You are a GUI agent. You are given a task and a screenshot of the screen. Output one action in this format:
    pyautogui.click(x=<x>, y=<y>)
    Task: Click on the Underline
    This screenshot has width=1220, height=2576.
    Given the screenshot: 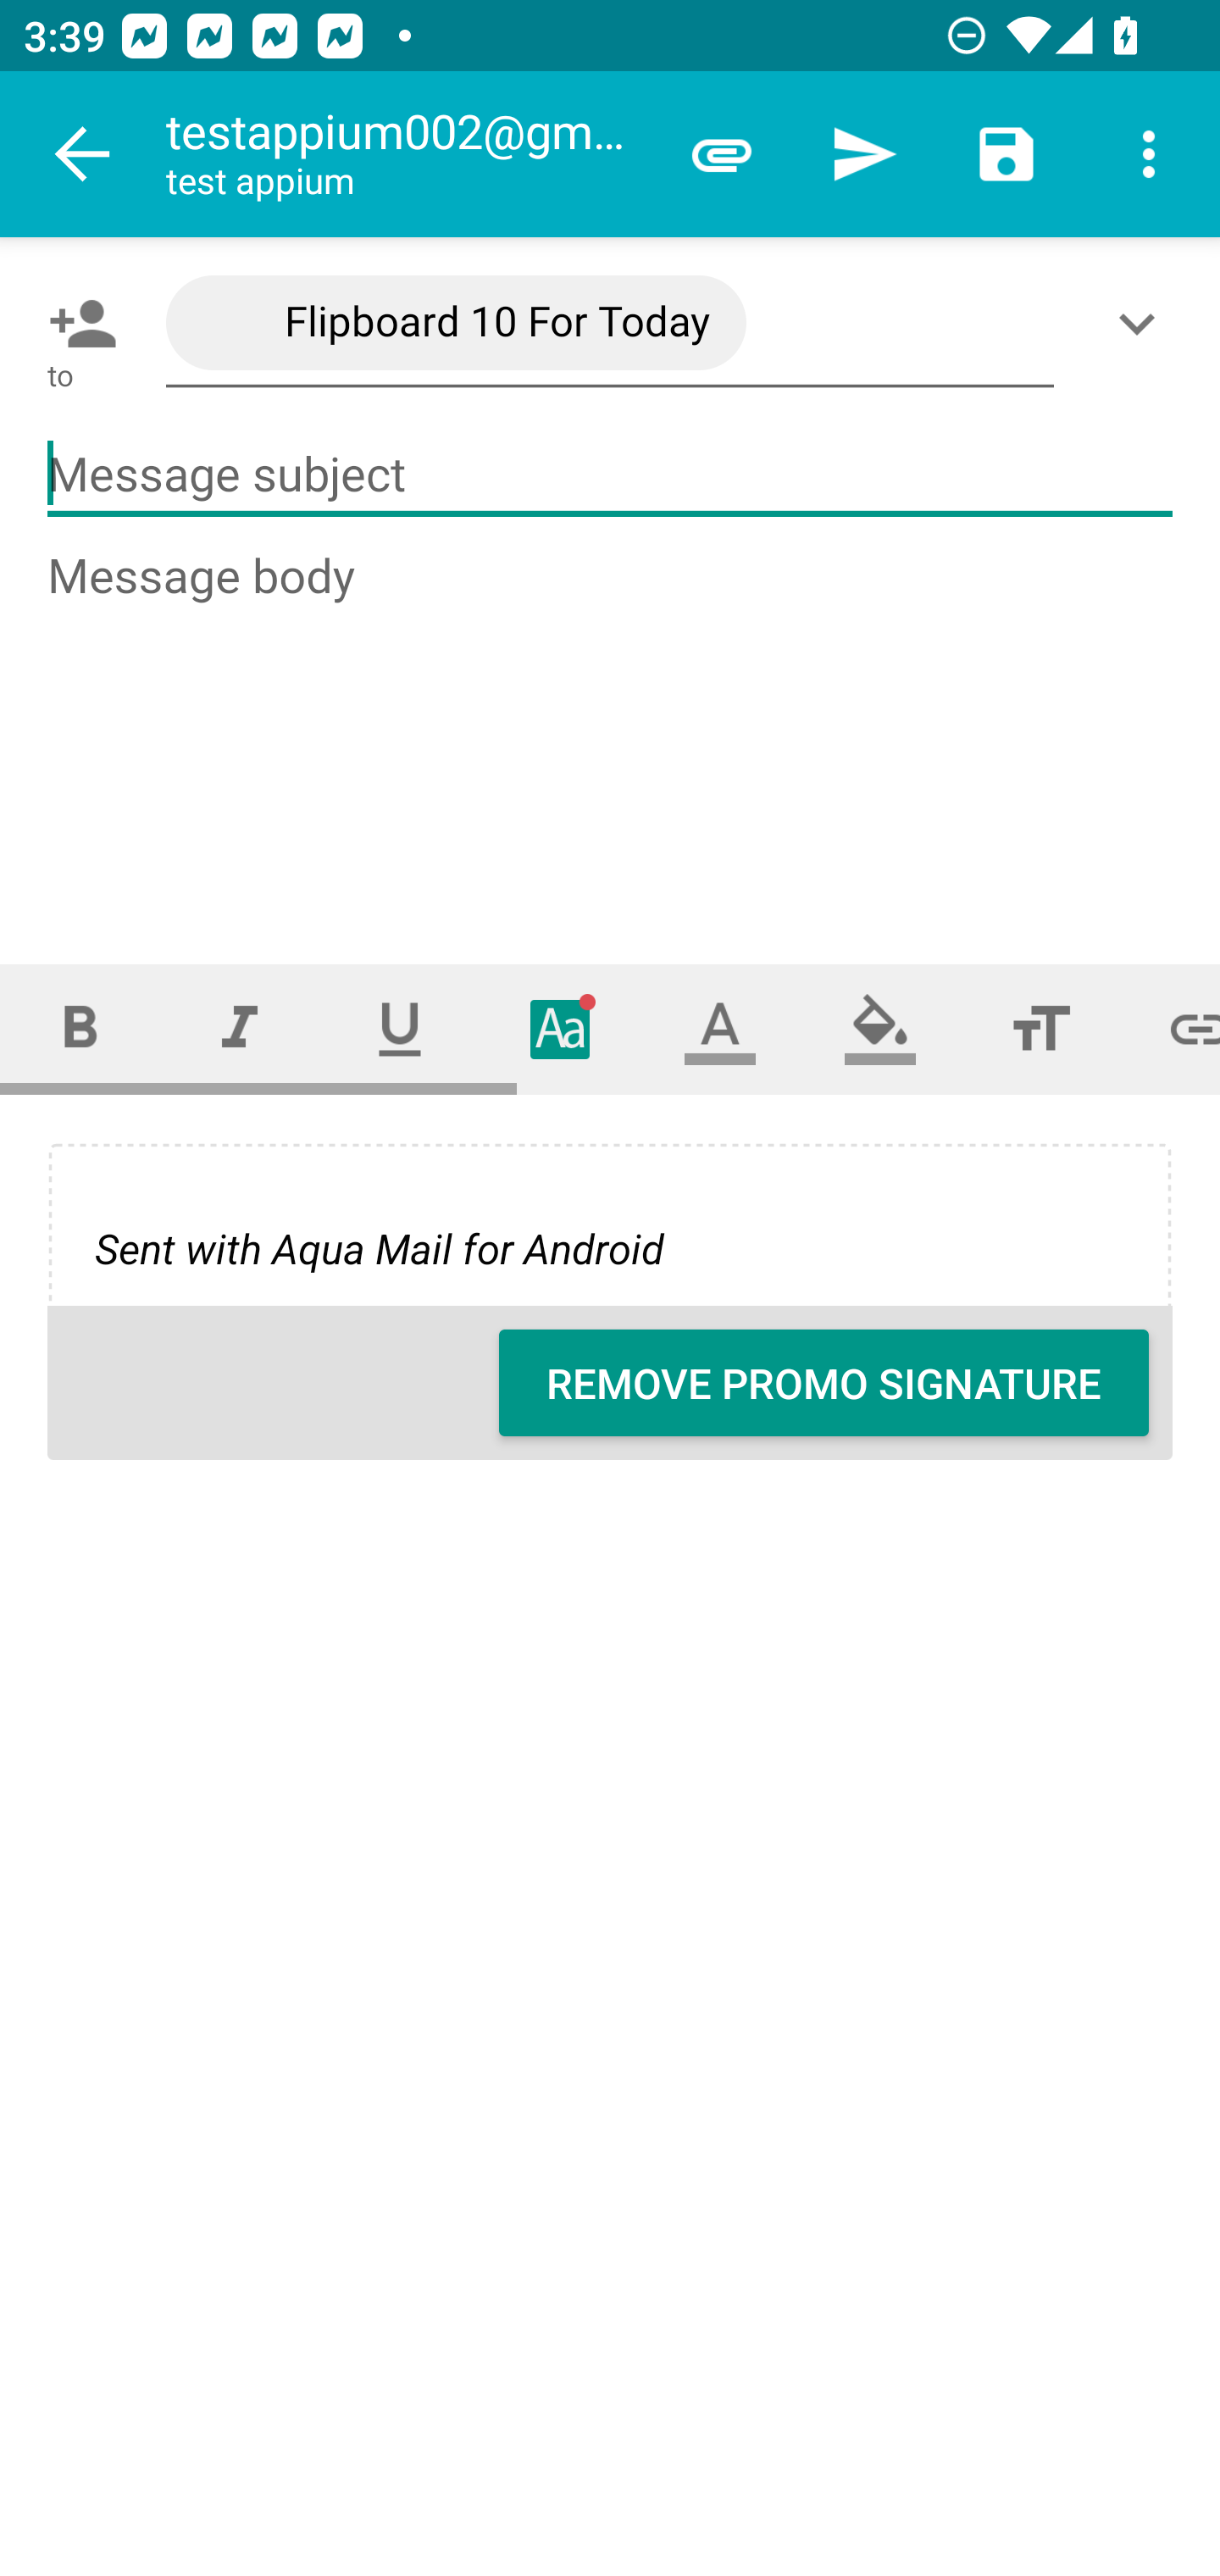 What is the action you would take?
    pyautogui.click(x=400, y=1029)
    